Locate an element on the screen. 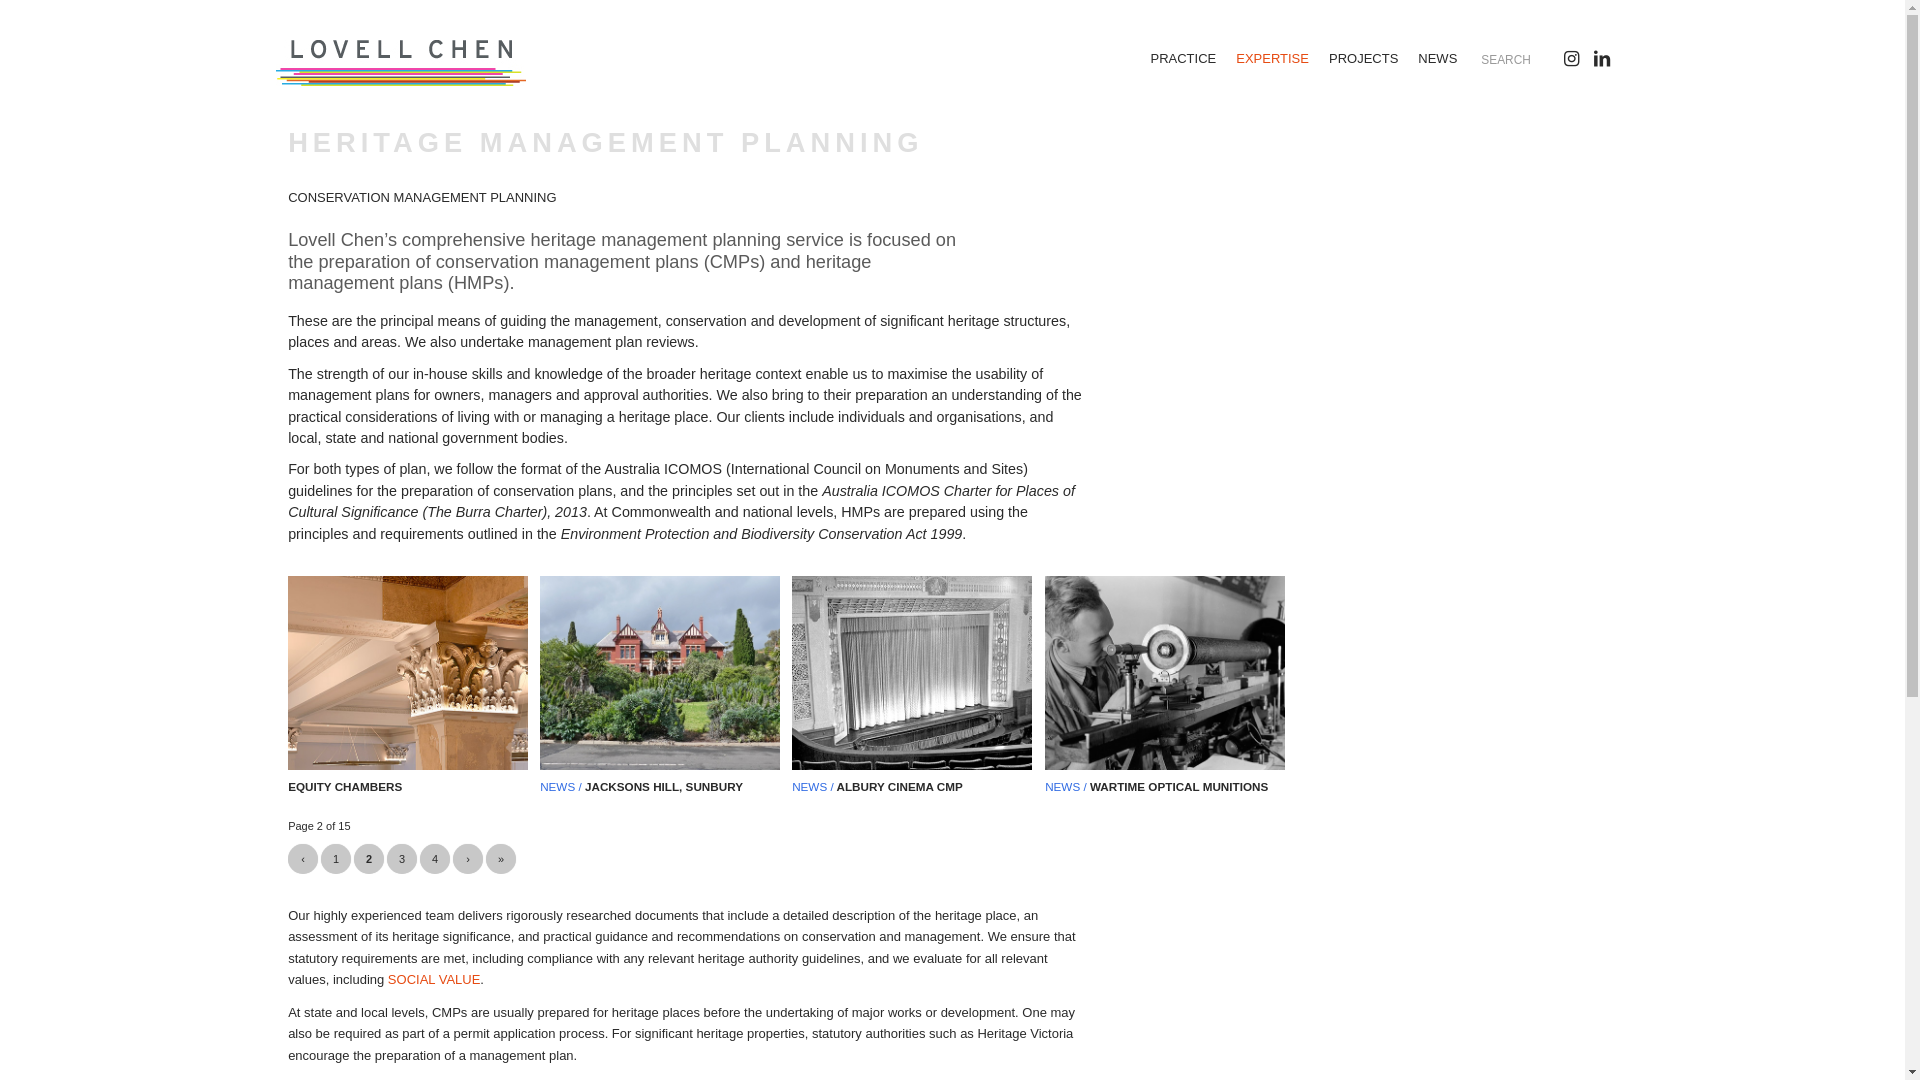 This screenshot has width=1920, height=1080. 4 is located at coordinates (435, 859).